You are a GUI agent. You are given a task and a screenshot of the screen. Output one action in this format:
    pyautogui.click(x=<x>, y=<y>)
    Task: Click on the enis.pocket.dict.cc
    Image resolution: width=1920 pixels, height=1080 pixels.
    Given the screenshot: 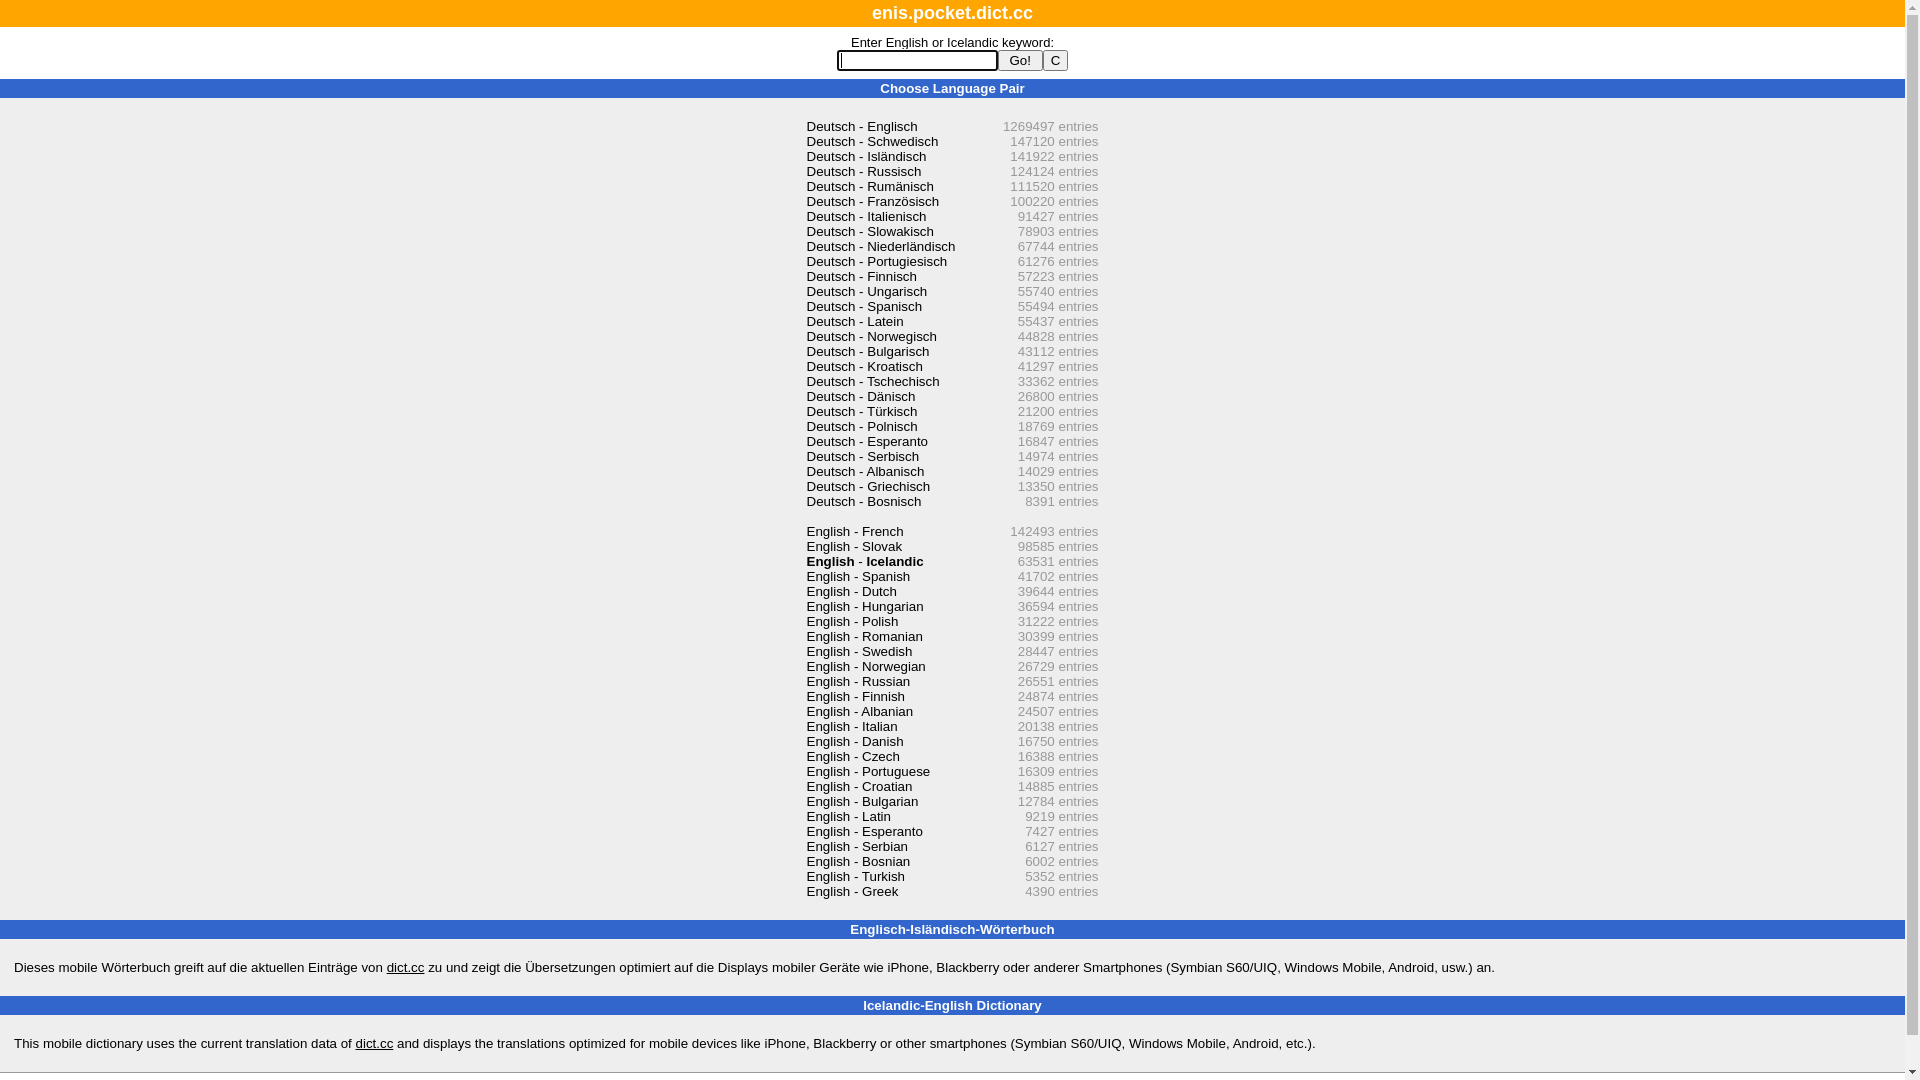 What is the action you would take?
    pyautogui.click(x=952, y=13)
    